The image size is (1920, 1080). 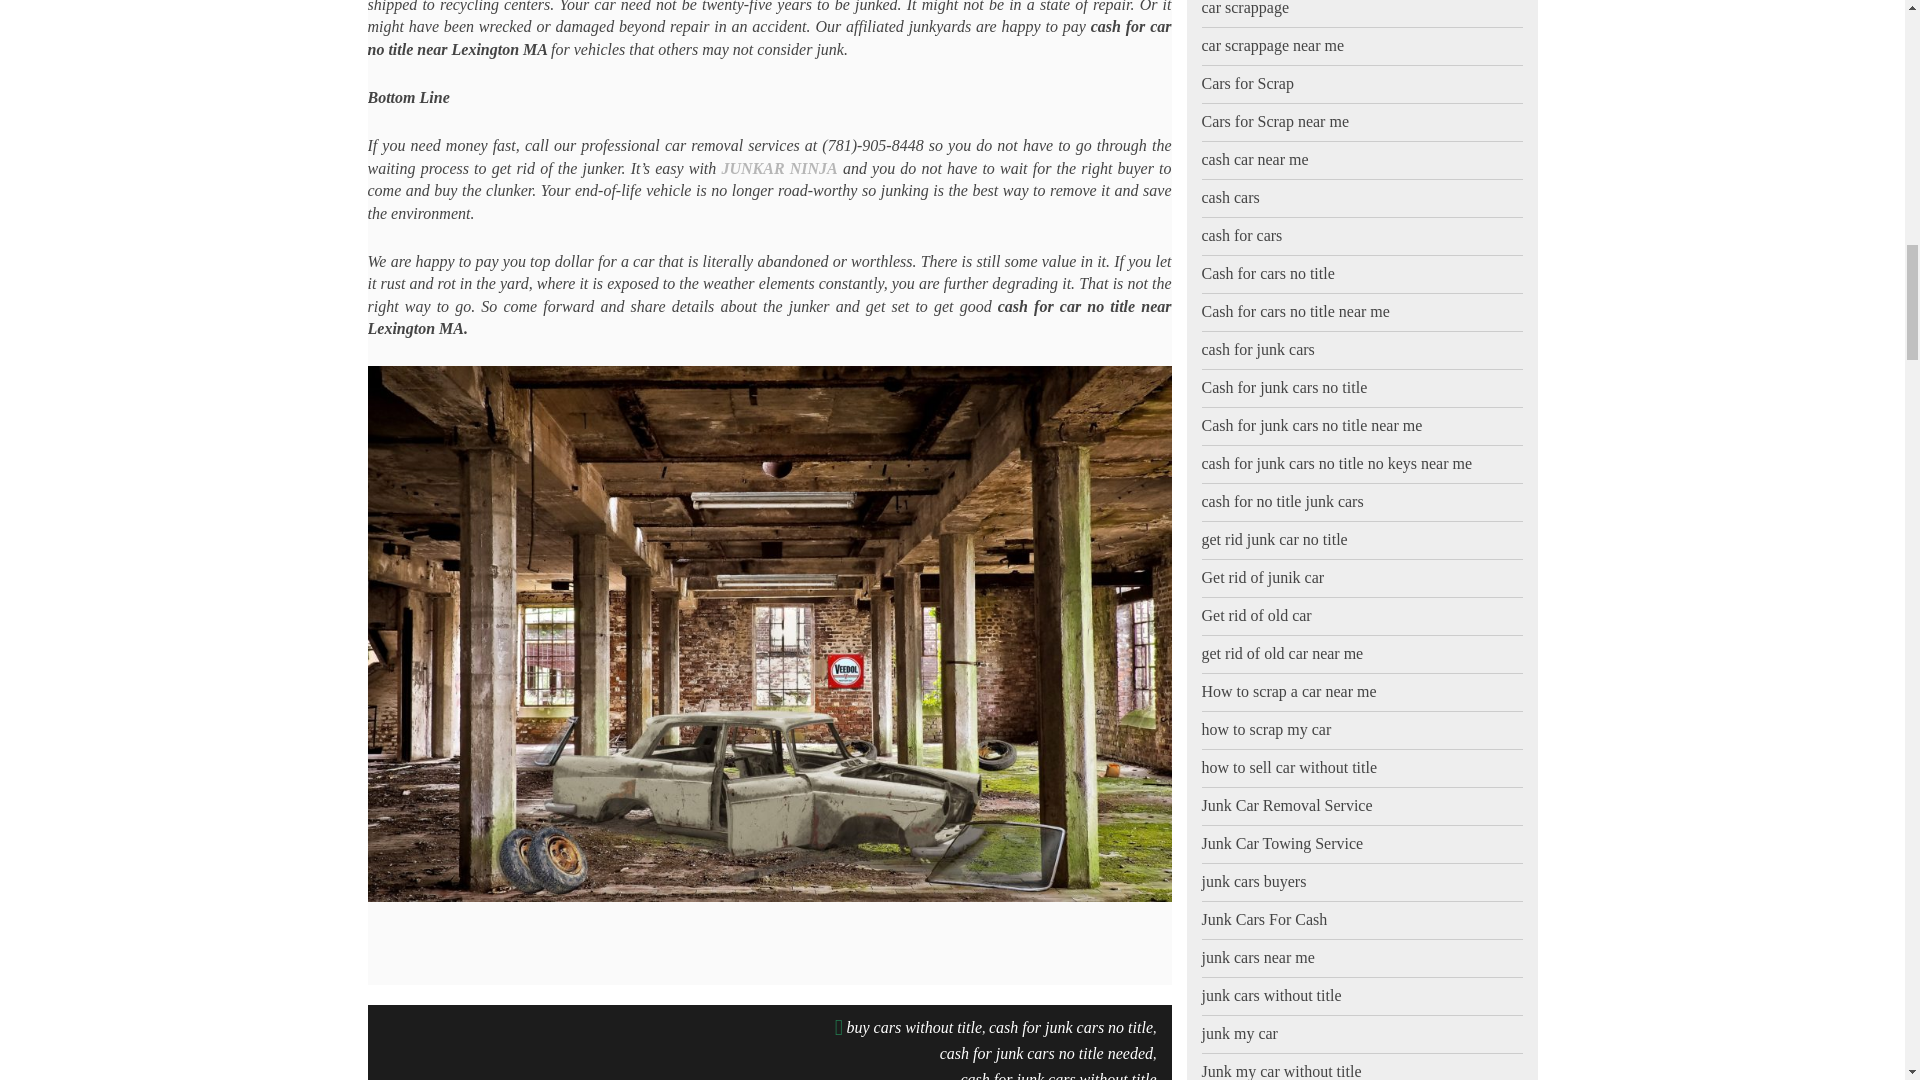 What do you see at coordinates (1070, 1028) in the screenshot?
I see `cash for junk cars no title Tag` at bounding box center [1070, 1028].